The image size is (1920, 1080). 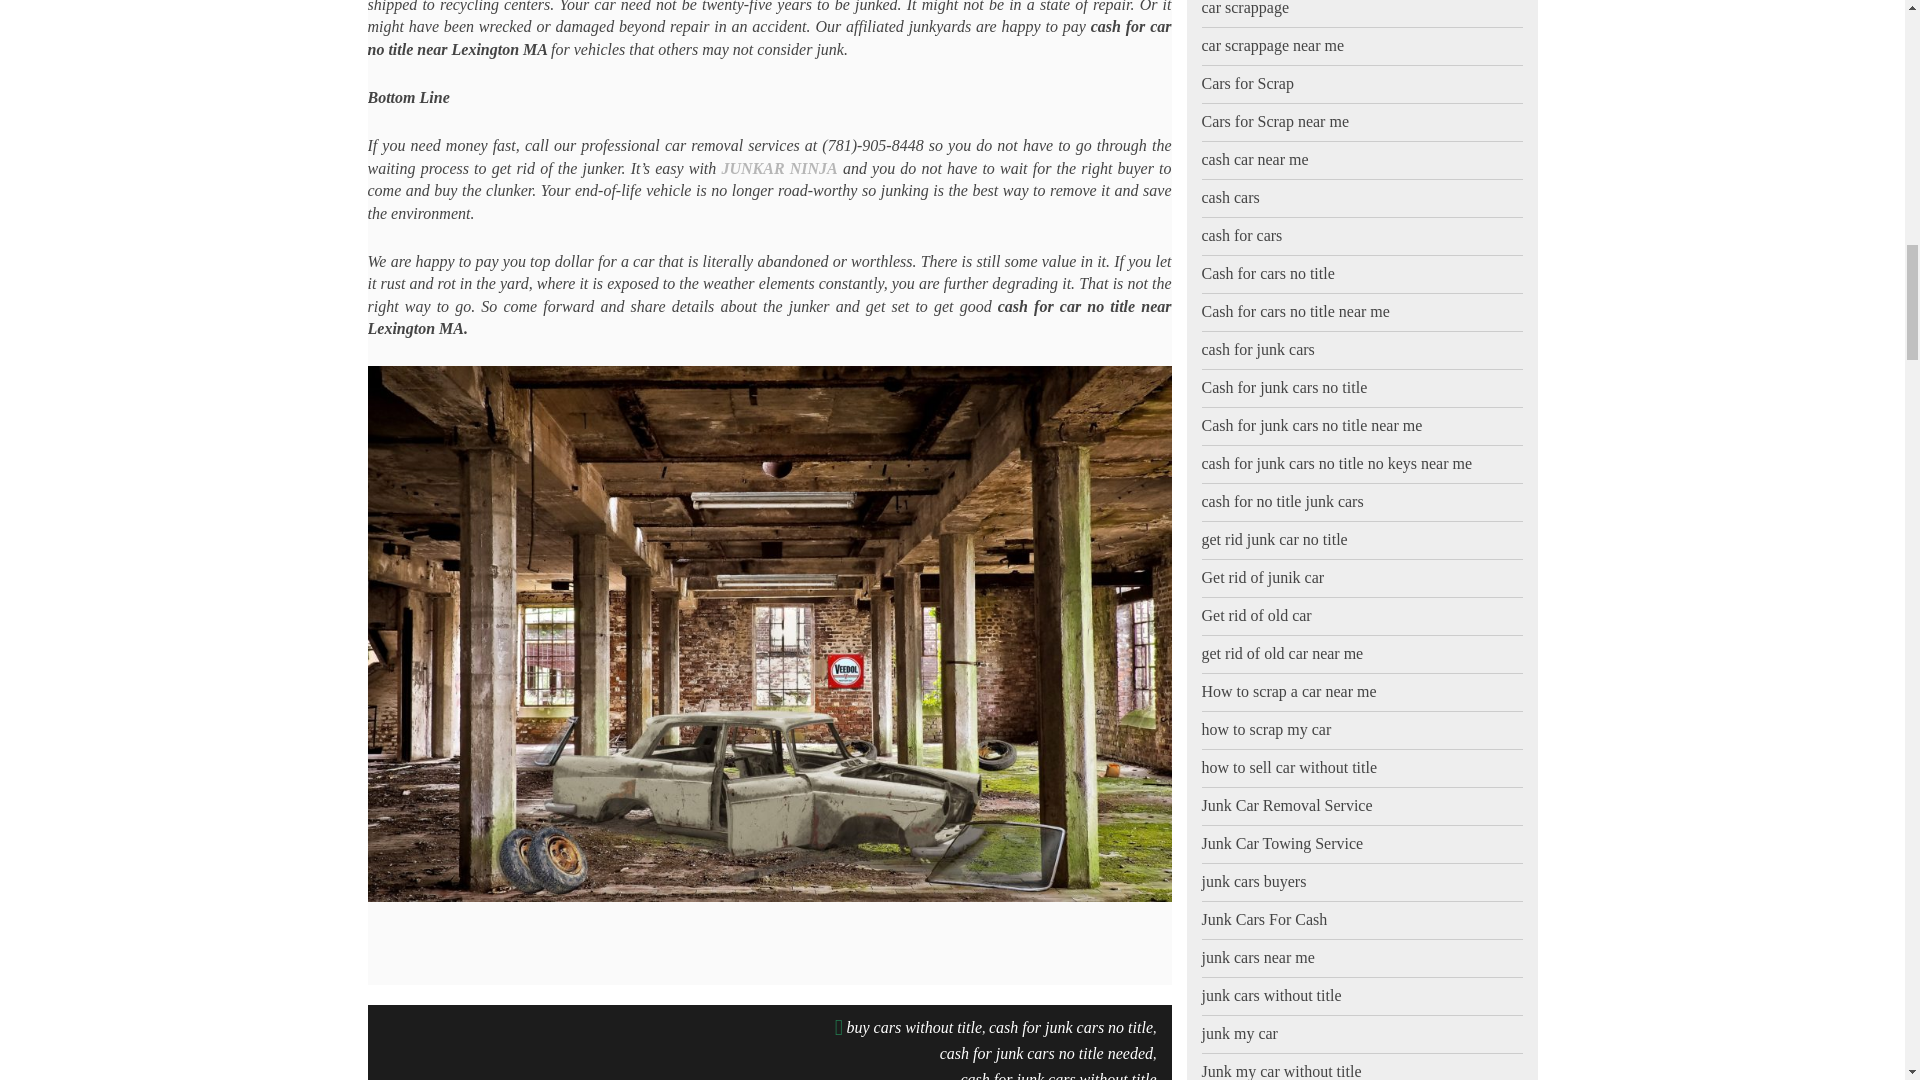 What do you see at coordinates (1070, 1028) in the screenshot?
I see `cash for junk cars no title Tag` at bounding box center [1070, 1028].